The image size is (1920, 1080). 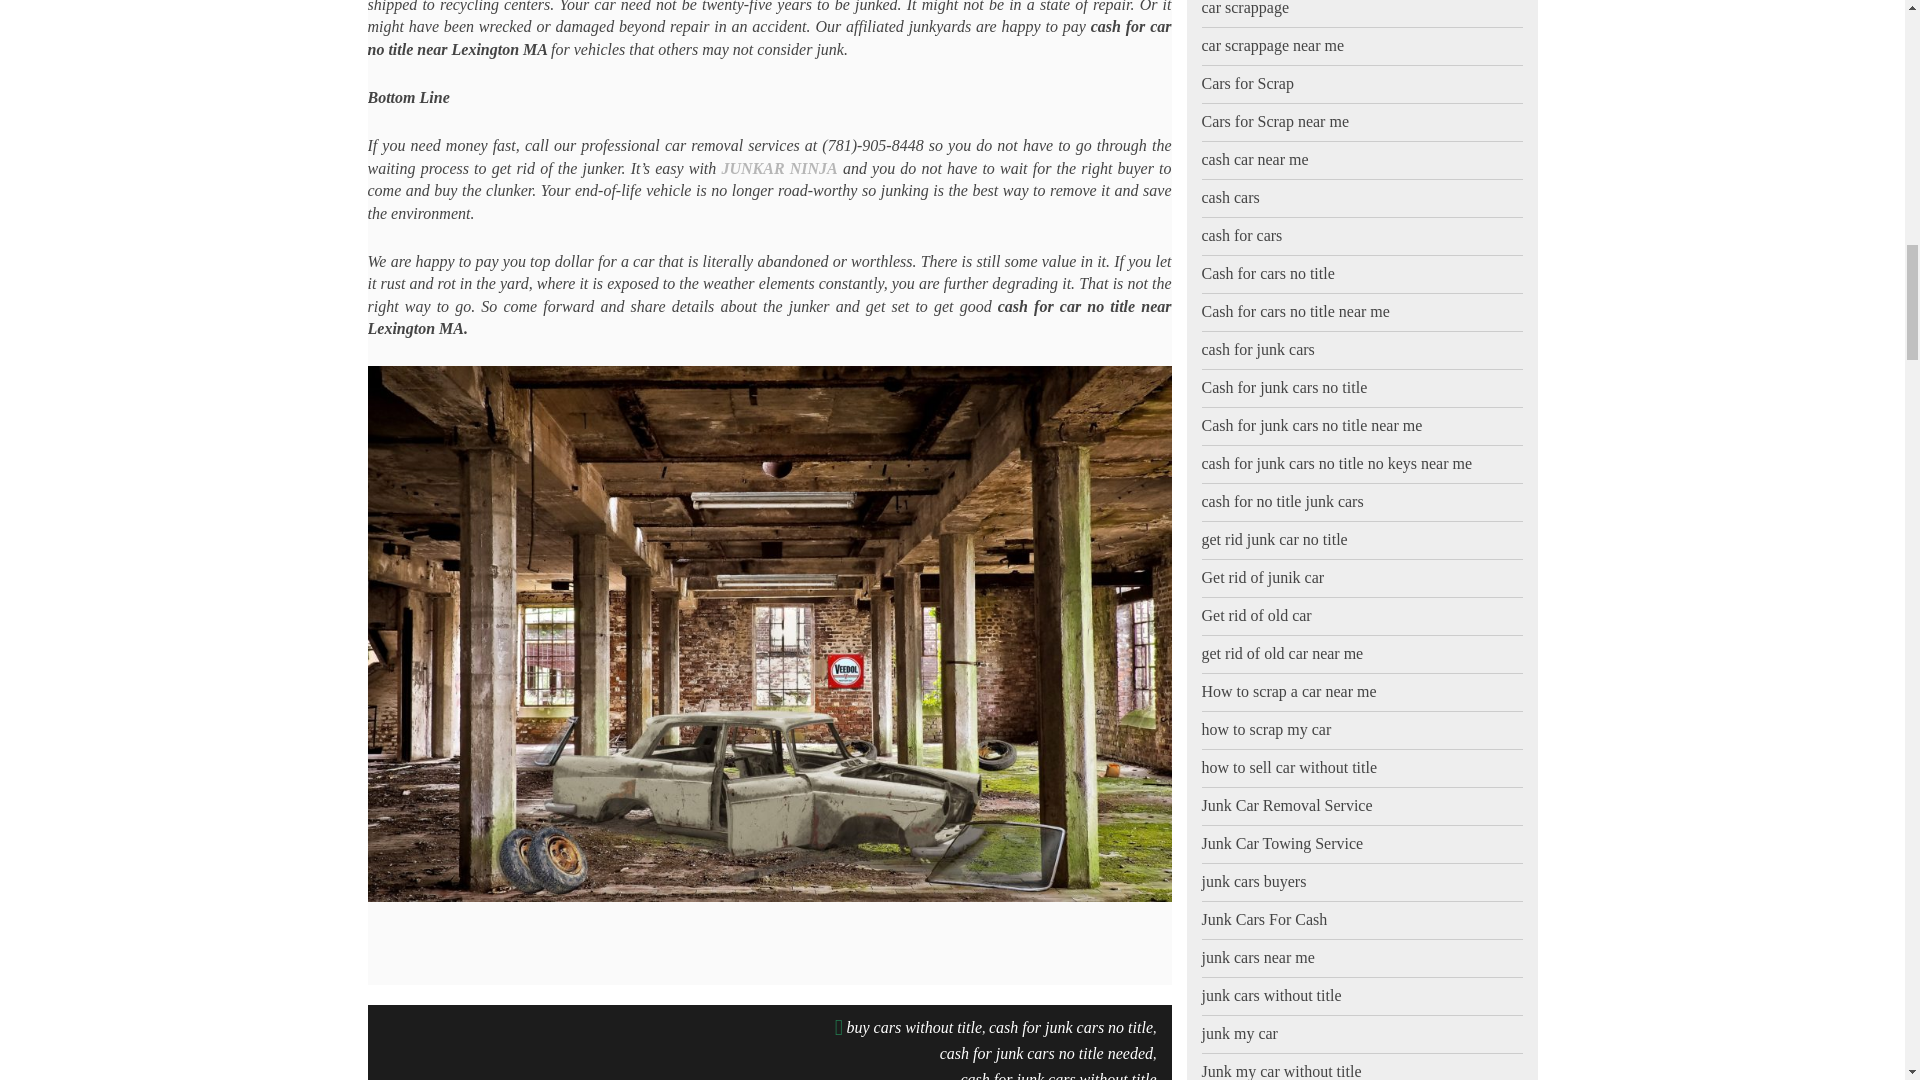 What do you see at coordinates (1070, 1028) in the screenshot?
I see `cash for junk cars no title Tag` at bounding box center [1070, 1028].